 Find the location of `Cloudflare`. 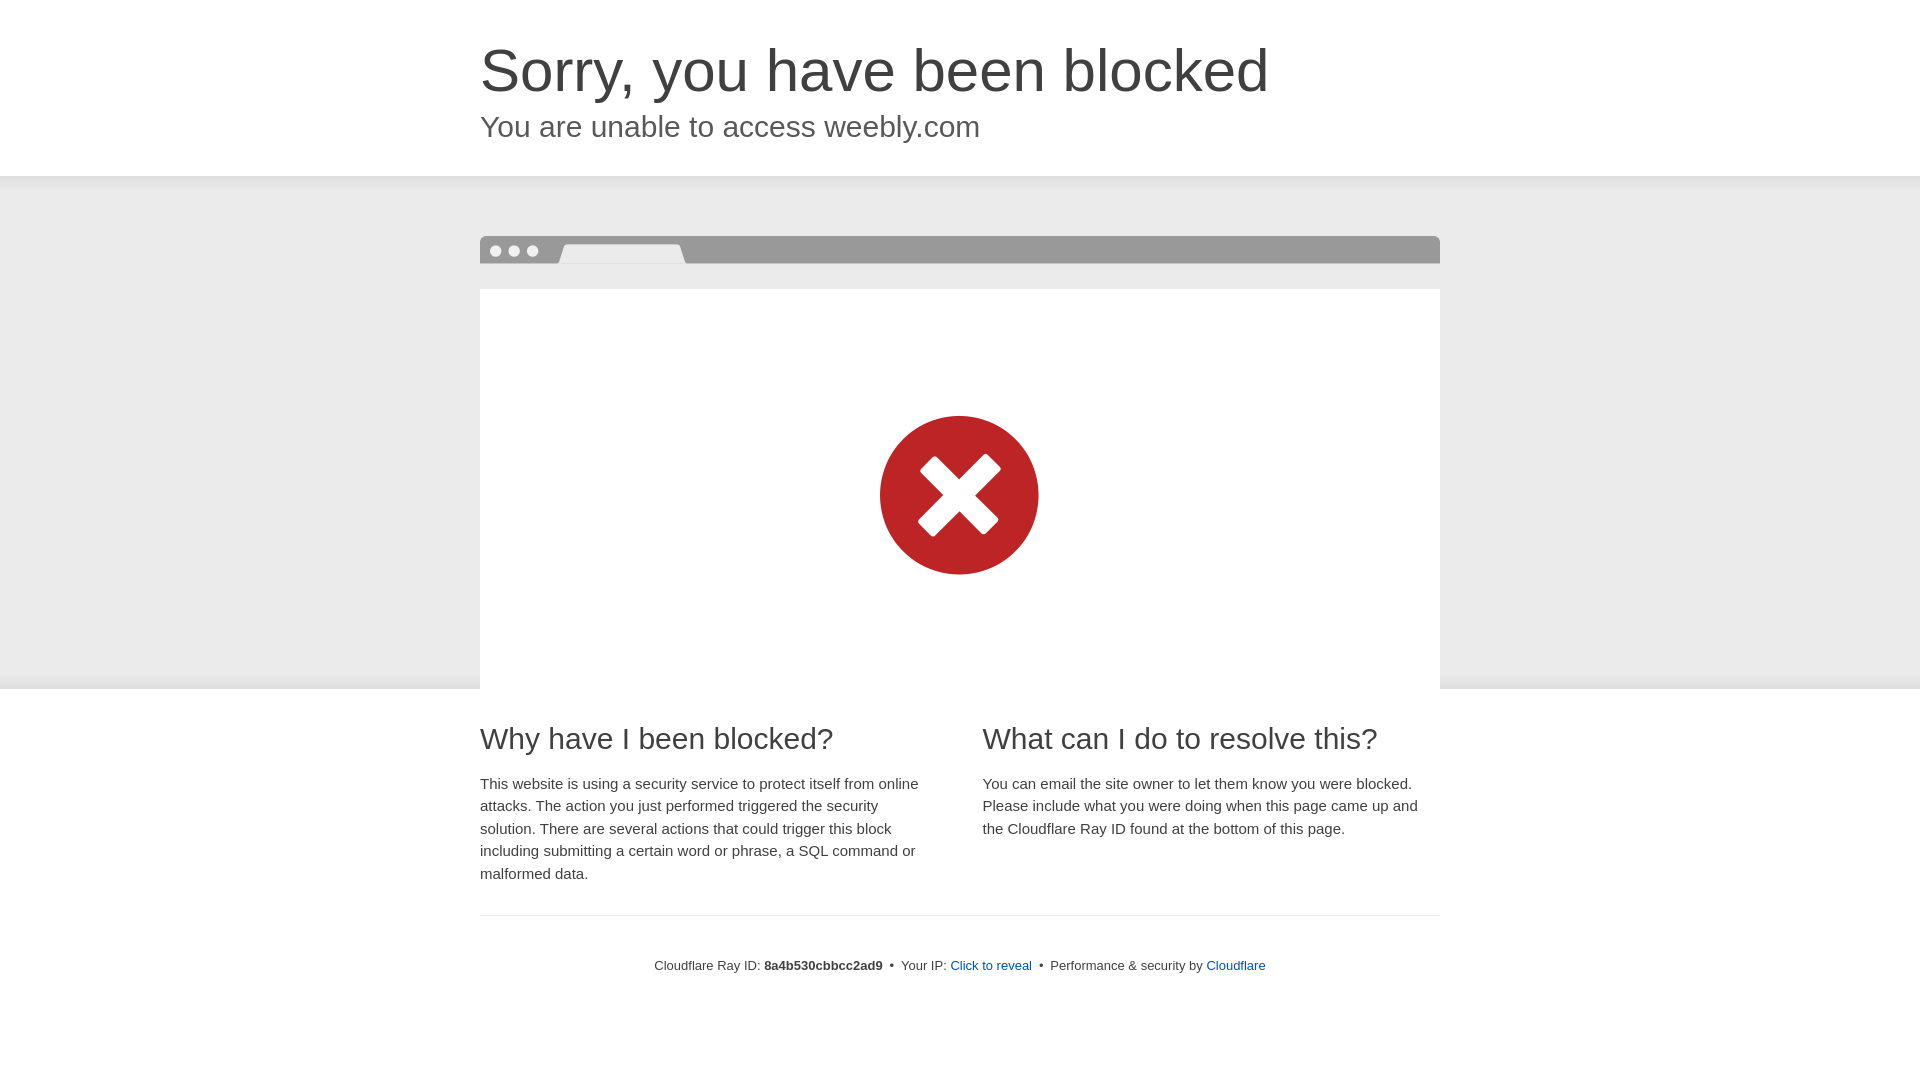

Cloudflare is located at coordinates (1235, 965).